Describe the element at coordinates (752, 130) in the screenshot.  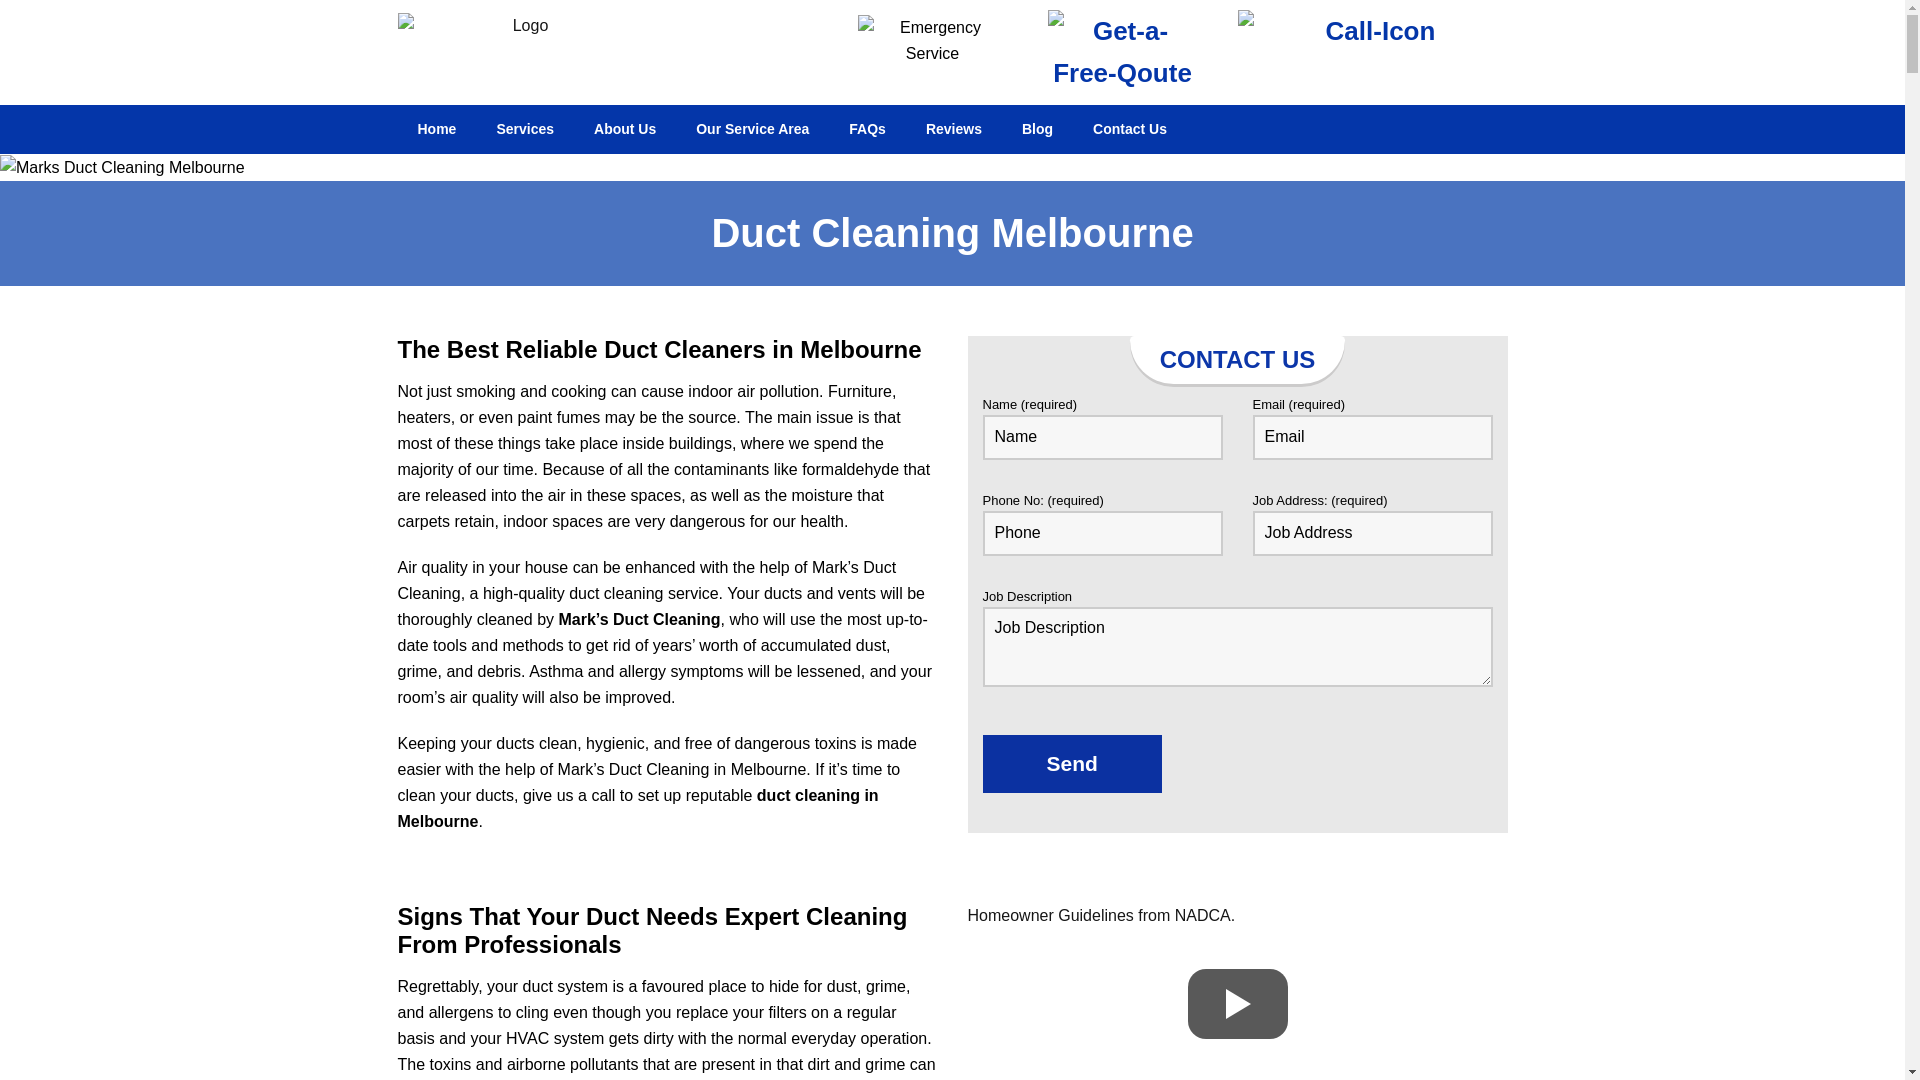
I see `Our Service Area` at that location.